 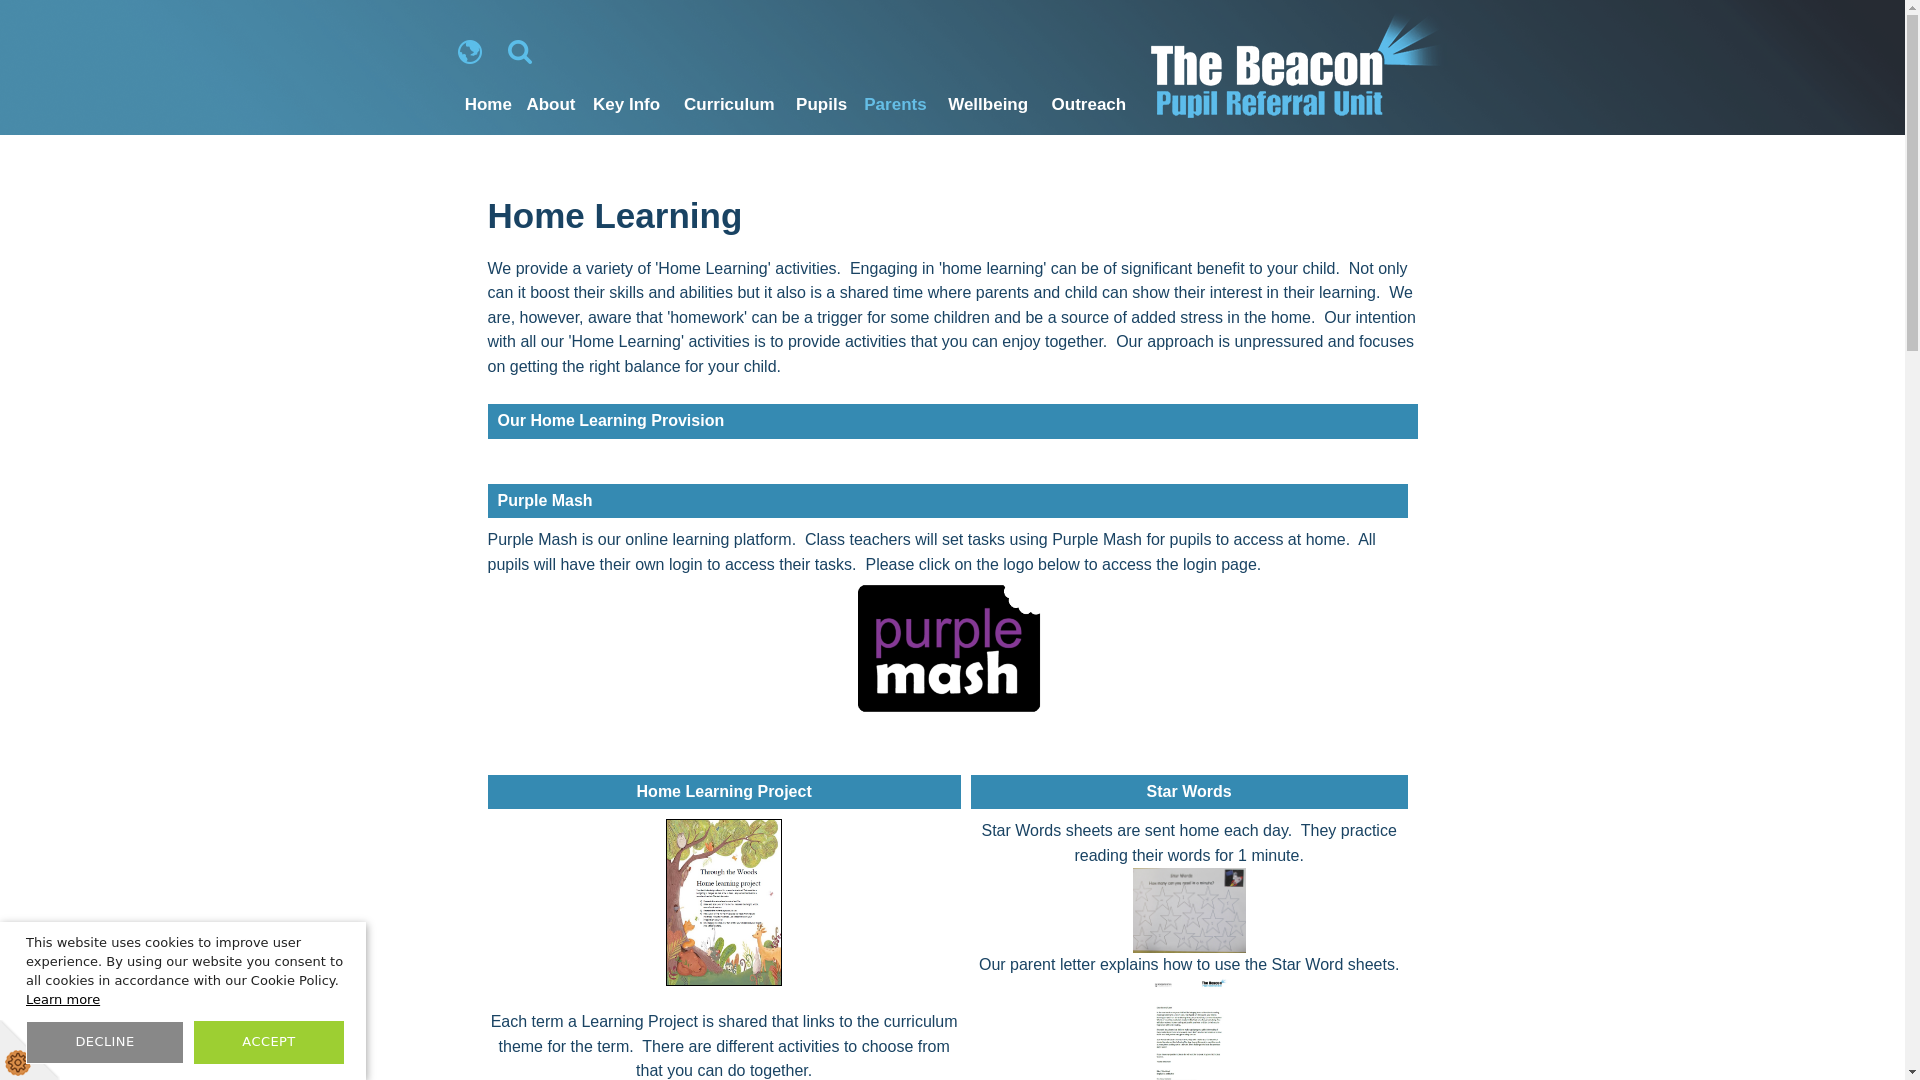 I want to click on Search site, so click(x=520, y=51).